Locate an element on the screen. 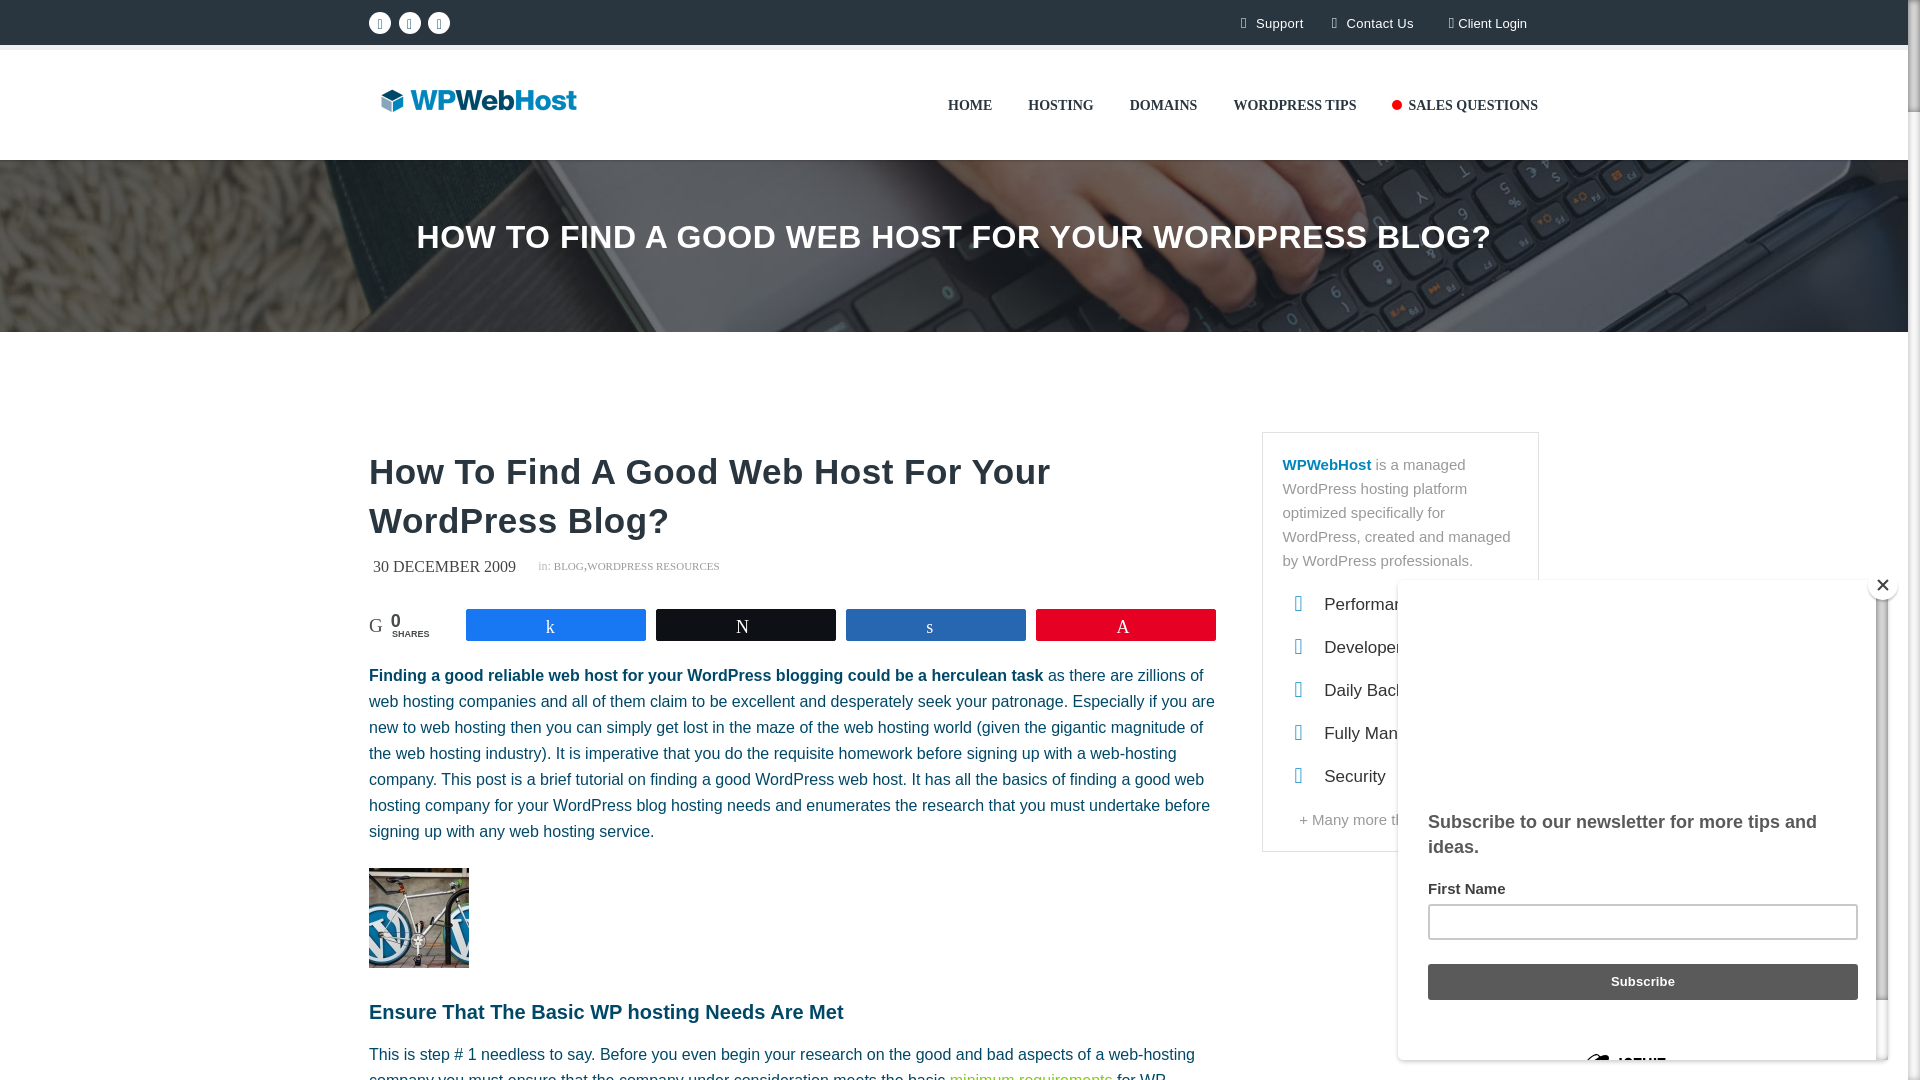 The height and width of the screenshot is (1080, 1920). WORDPRESS TIPS is located at coordinates (1294, 105).